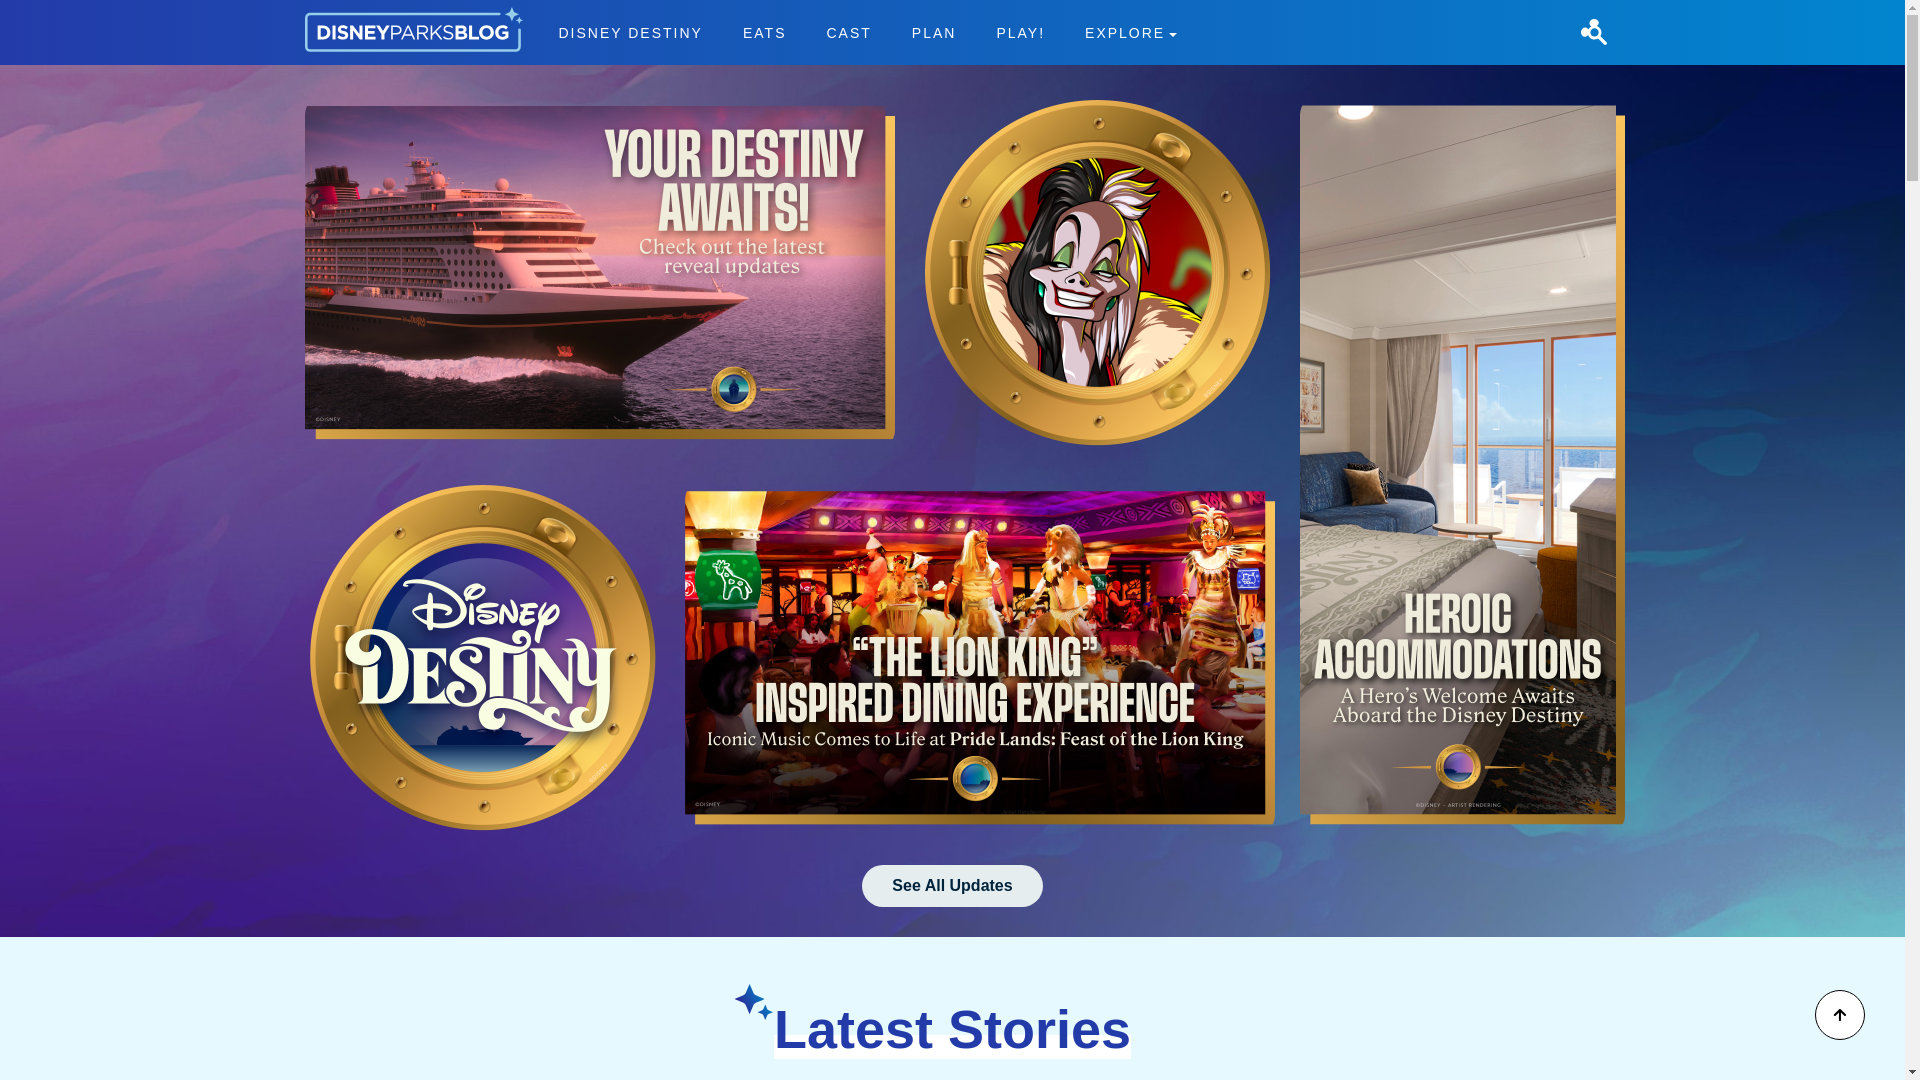 The image size is (1920, 1080). What do you see at coordinates (848, 32) in the screenshot?
I see `CAST` at bounding box center [848, 32].